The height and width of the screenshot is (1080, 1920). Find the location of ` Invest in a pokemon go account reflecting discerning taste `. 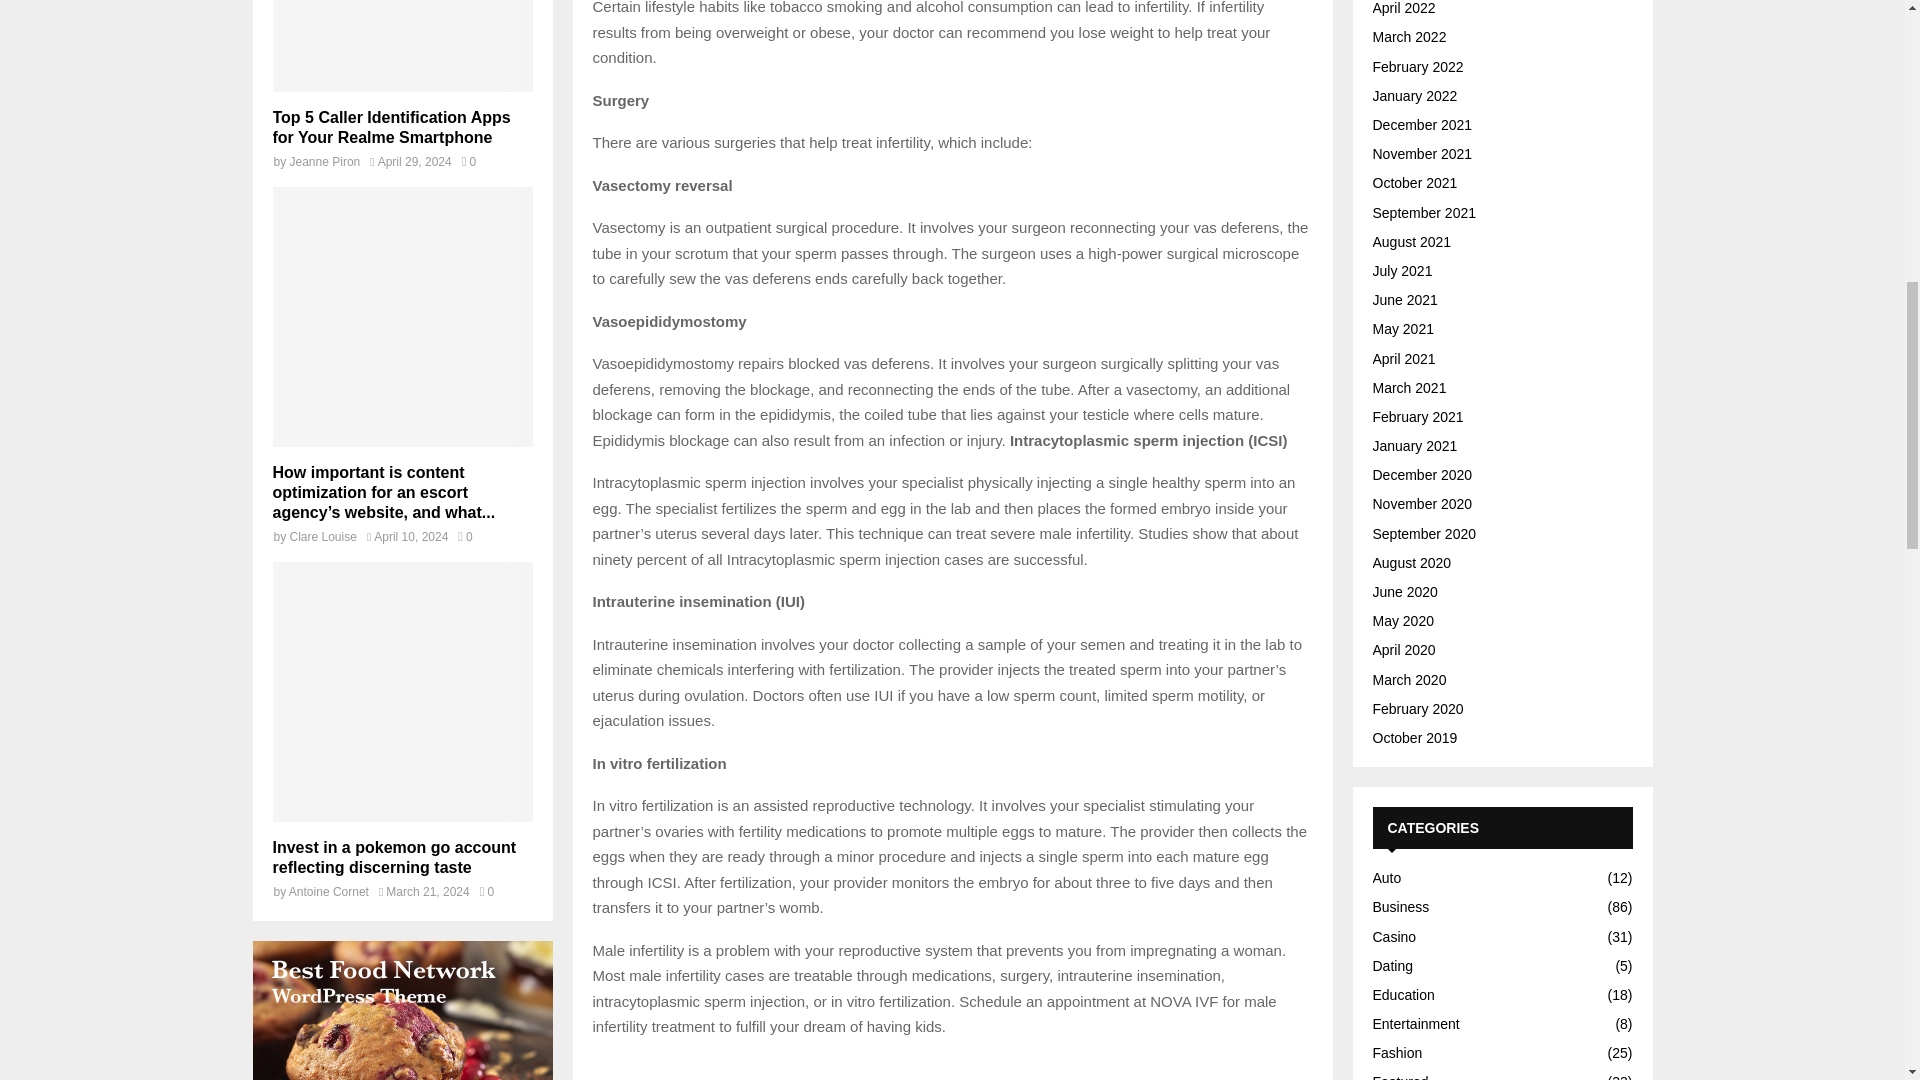

 Invest in a pokemon go account reflecting discerning taste  is located at coordinates (394, 857).